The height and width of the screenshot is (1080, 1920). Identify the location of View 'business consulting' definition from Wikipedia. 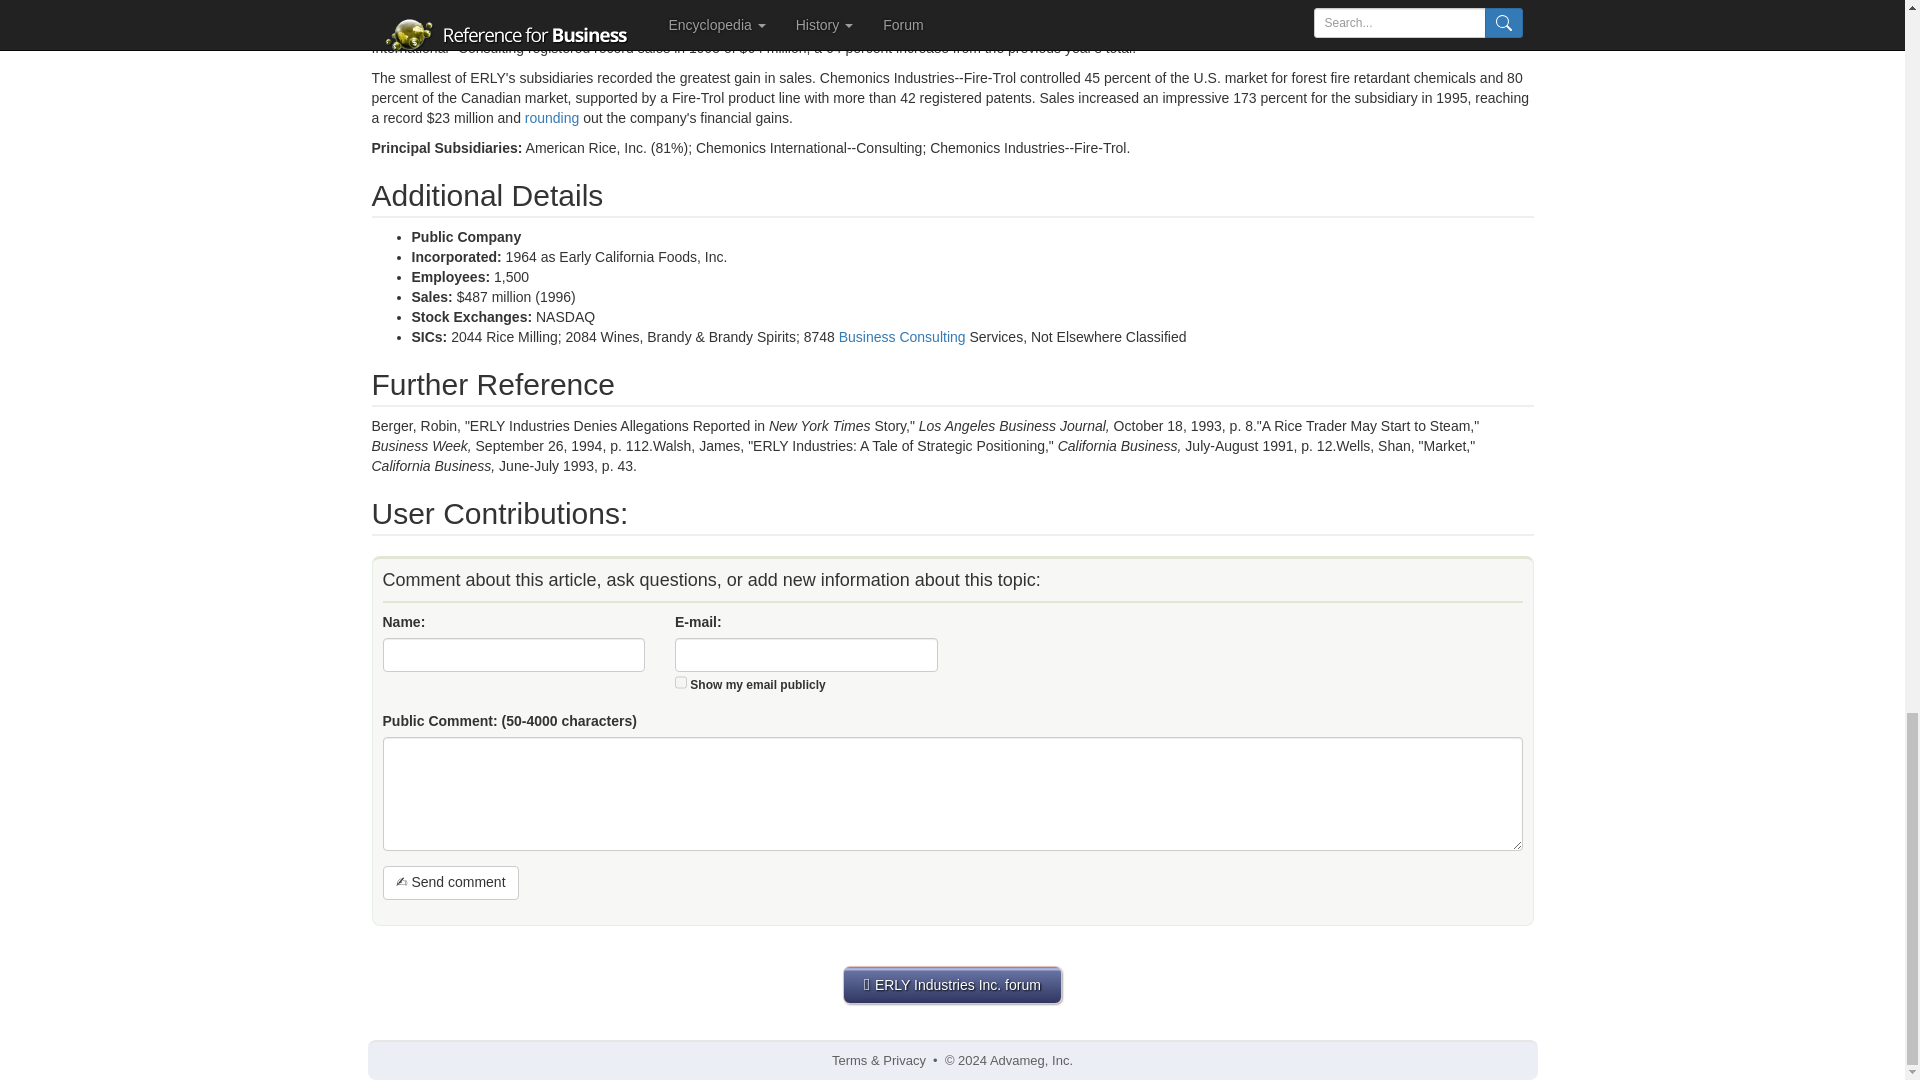
(902, 336).